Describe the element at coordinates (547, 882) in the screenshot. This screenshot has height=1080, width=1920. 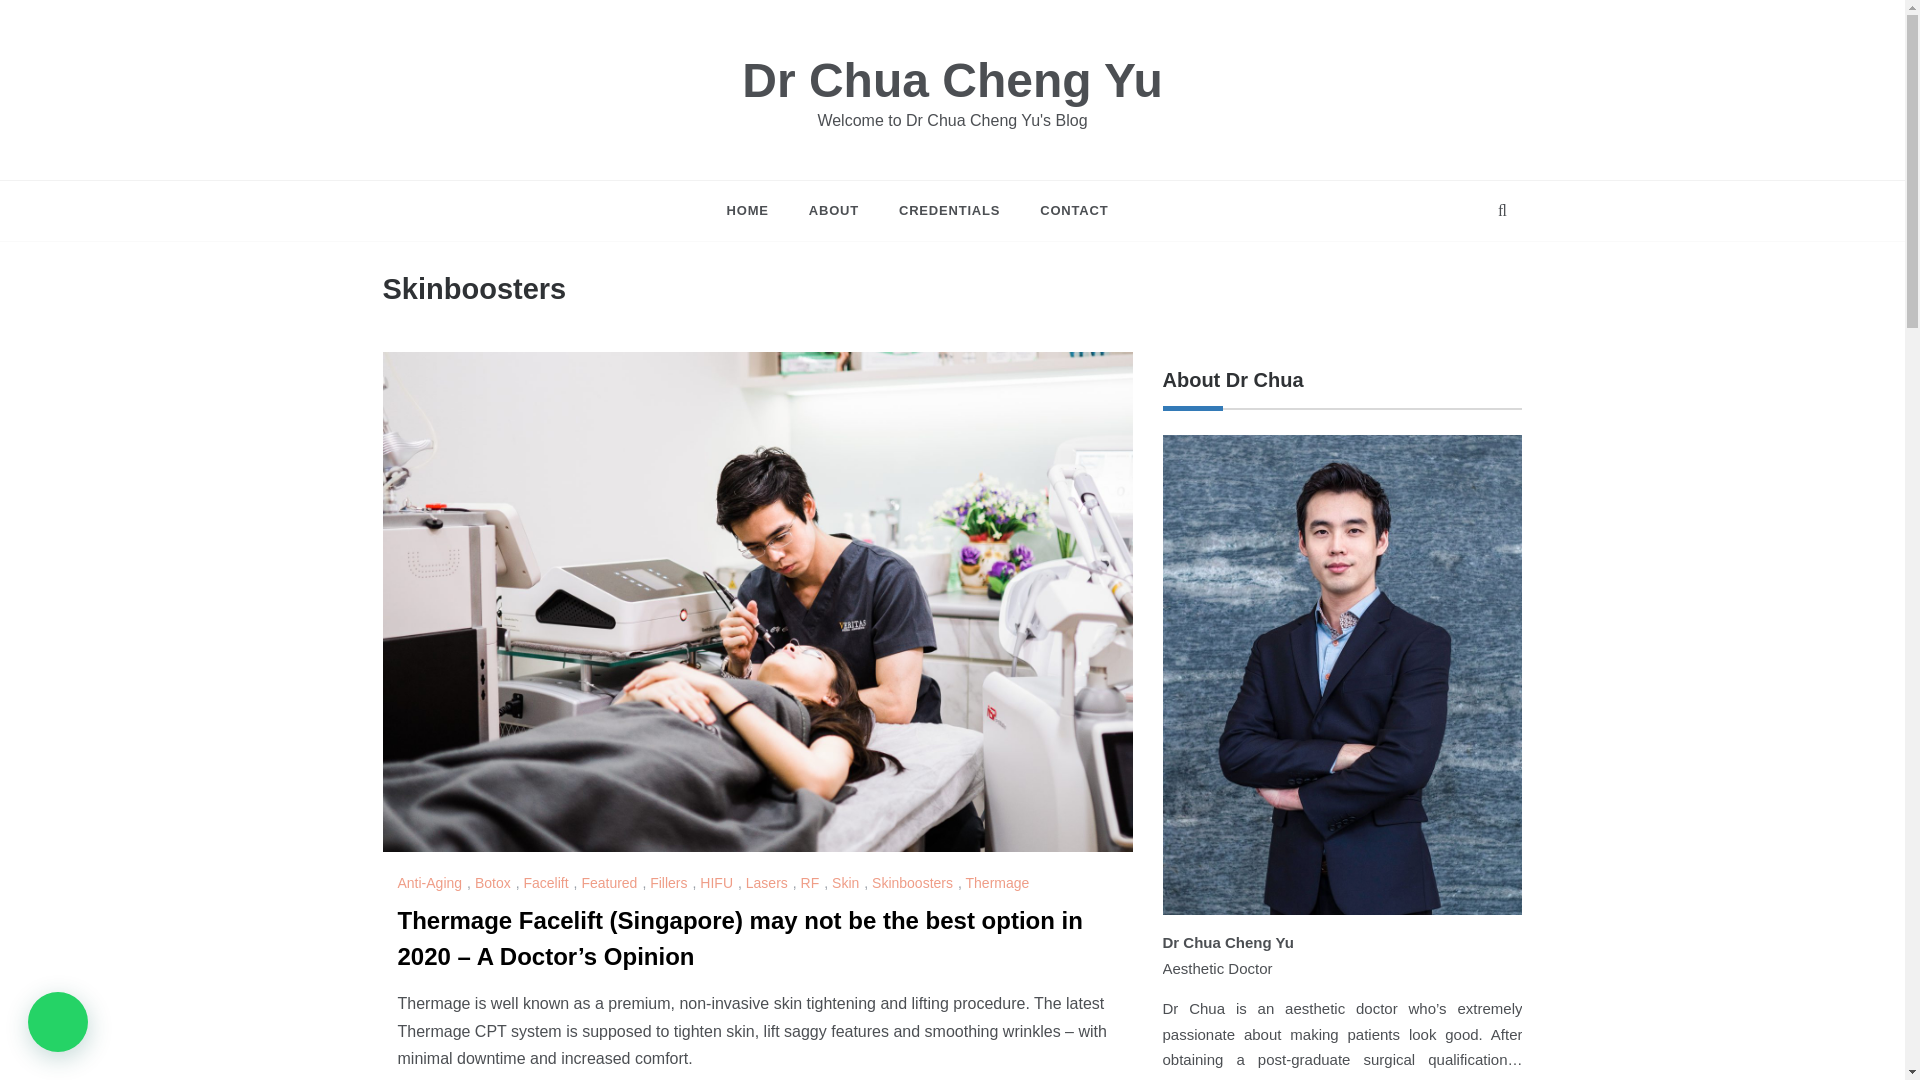
I see `Facelift` at that location.